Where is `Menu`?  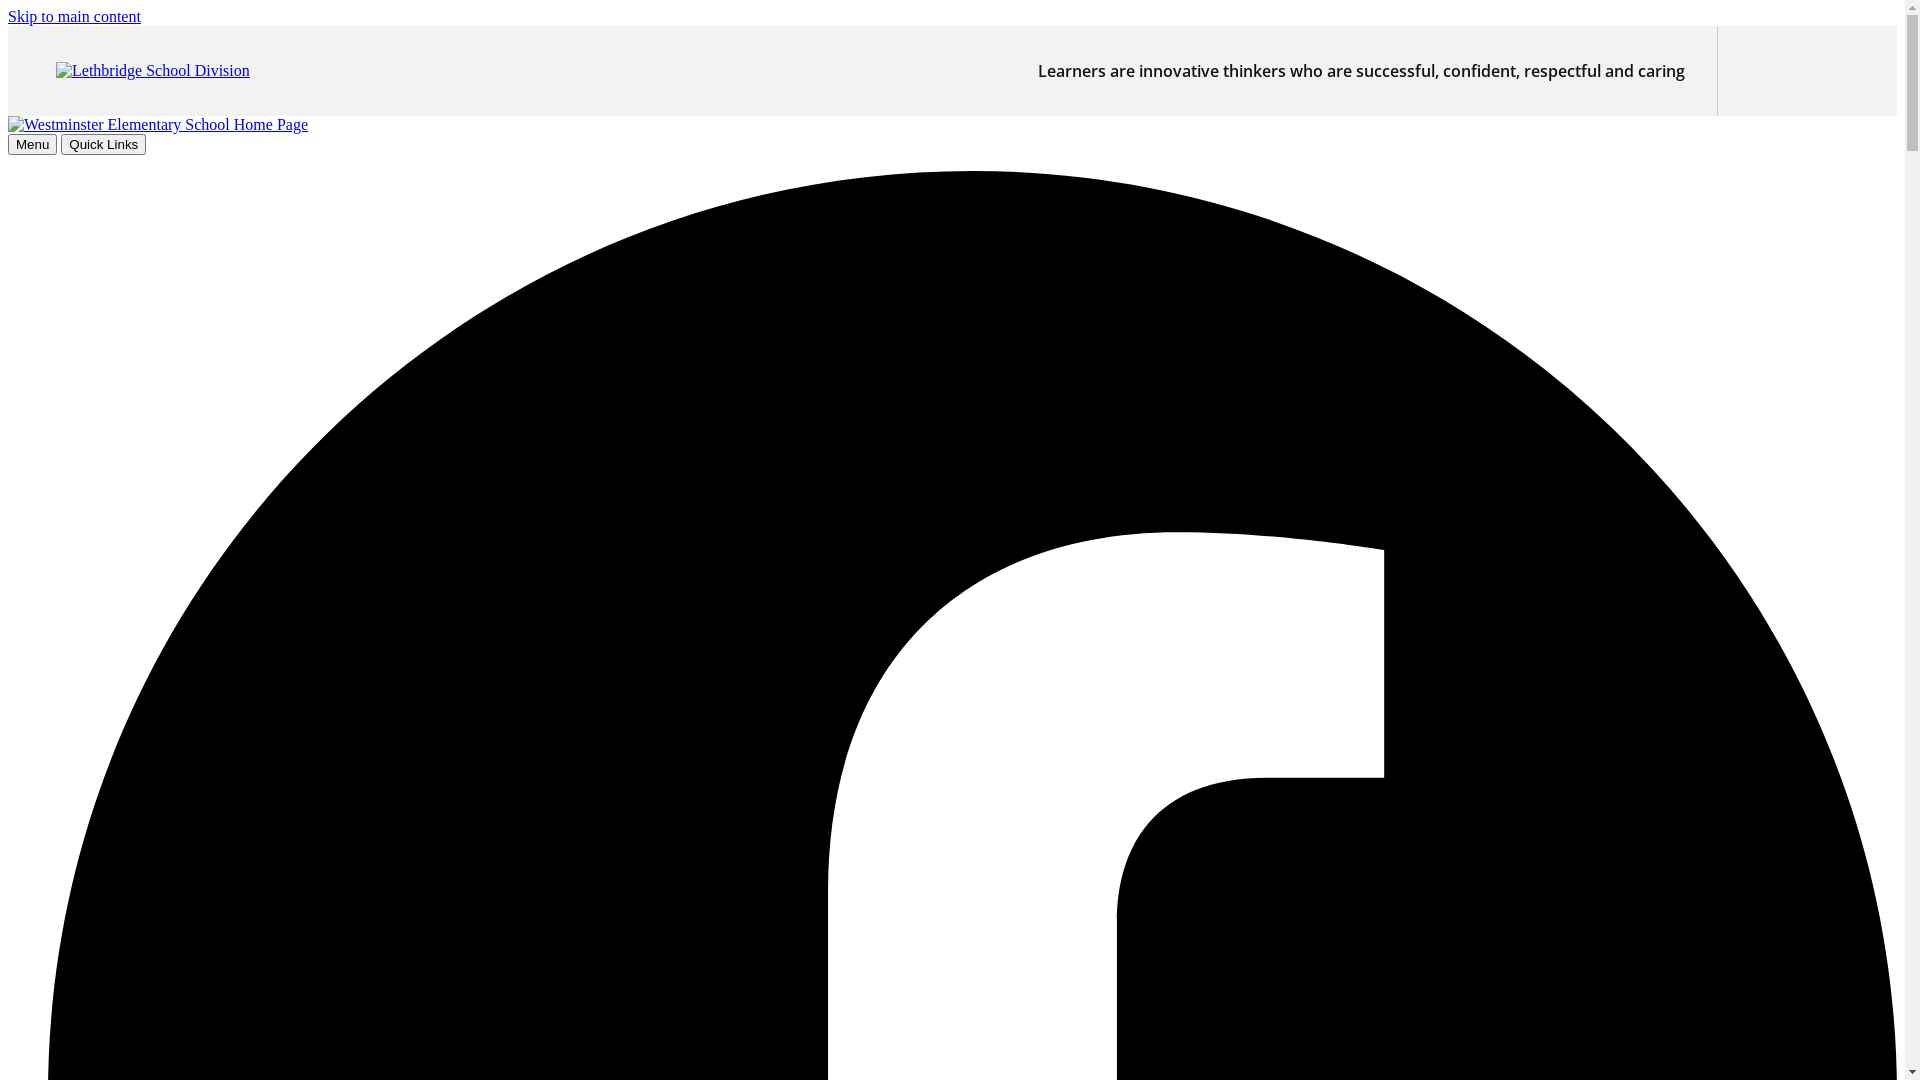
Menu is located at coordinates (32, 144).